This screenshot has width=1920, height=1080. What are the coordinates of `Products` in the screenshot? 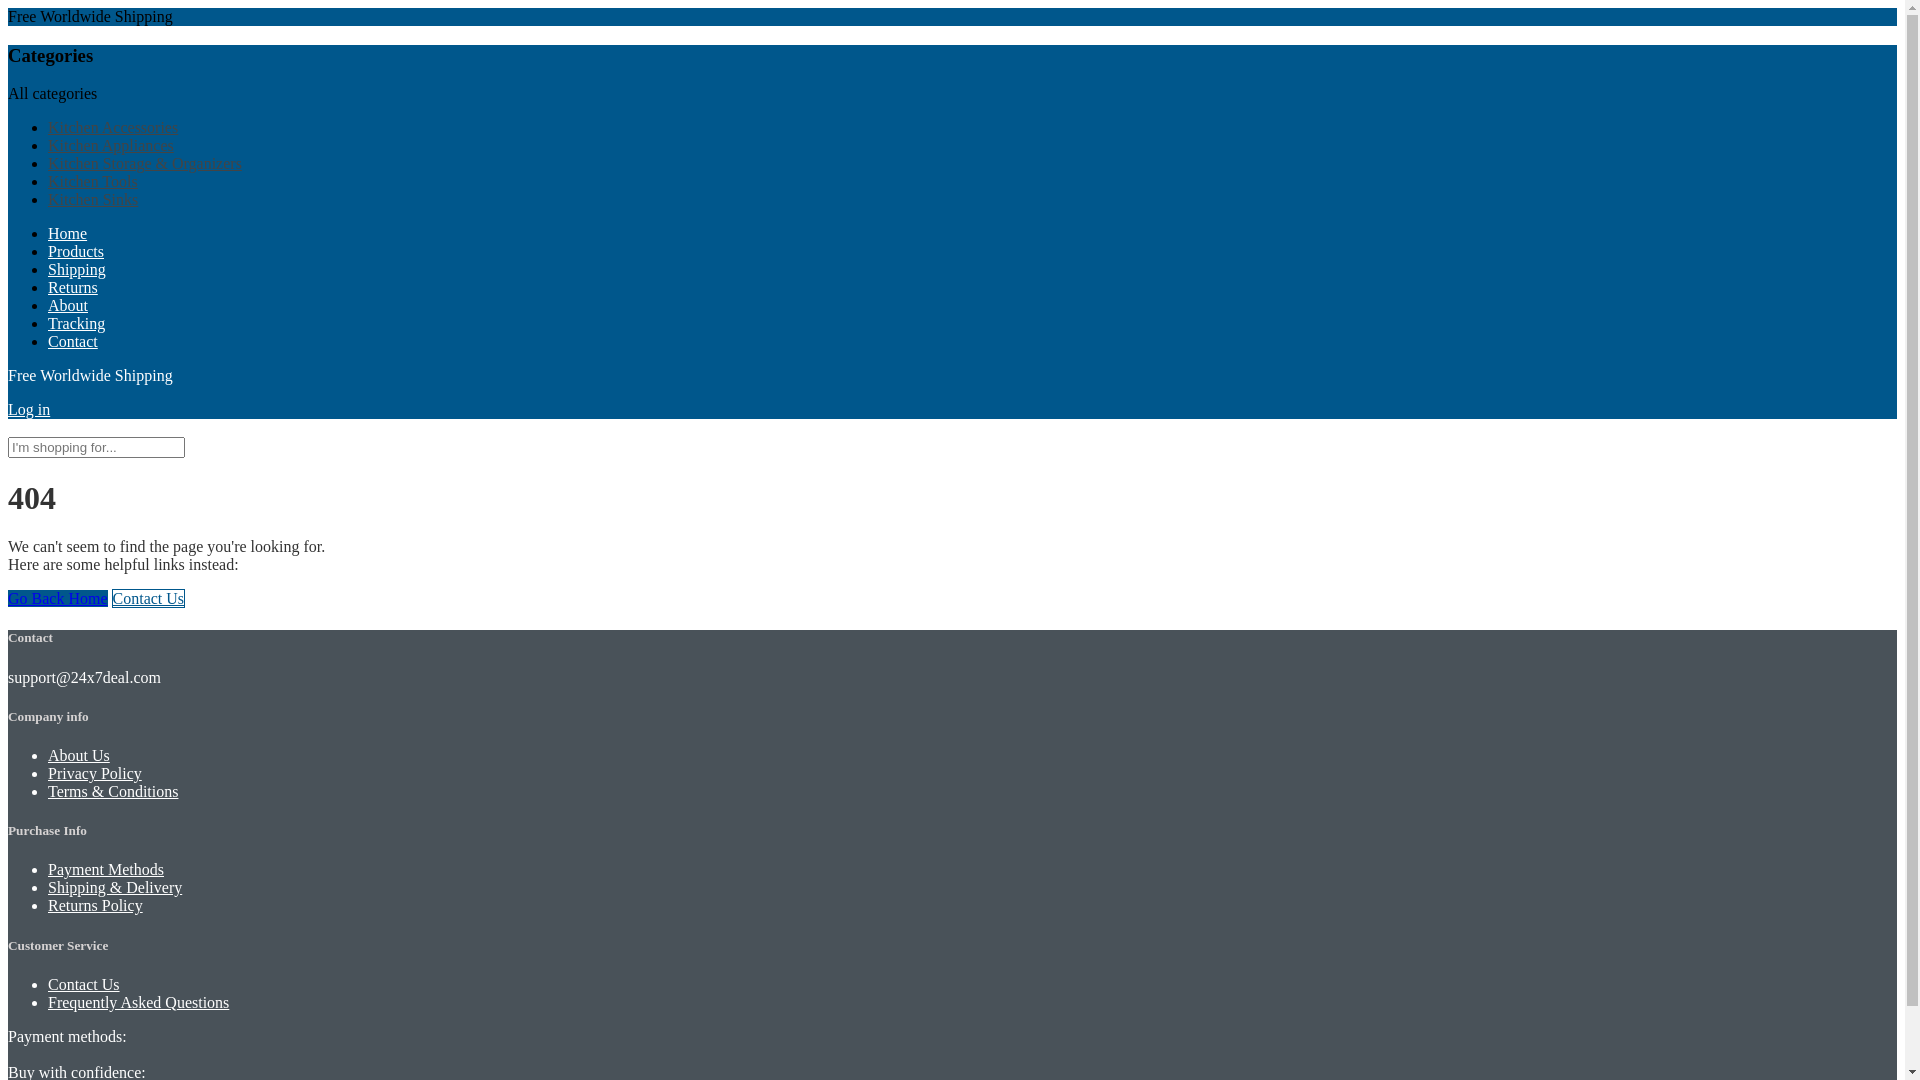 It's located at (76, 252).